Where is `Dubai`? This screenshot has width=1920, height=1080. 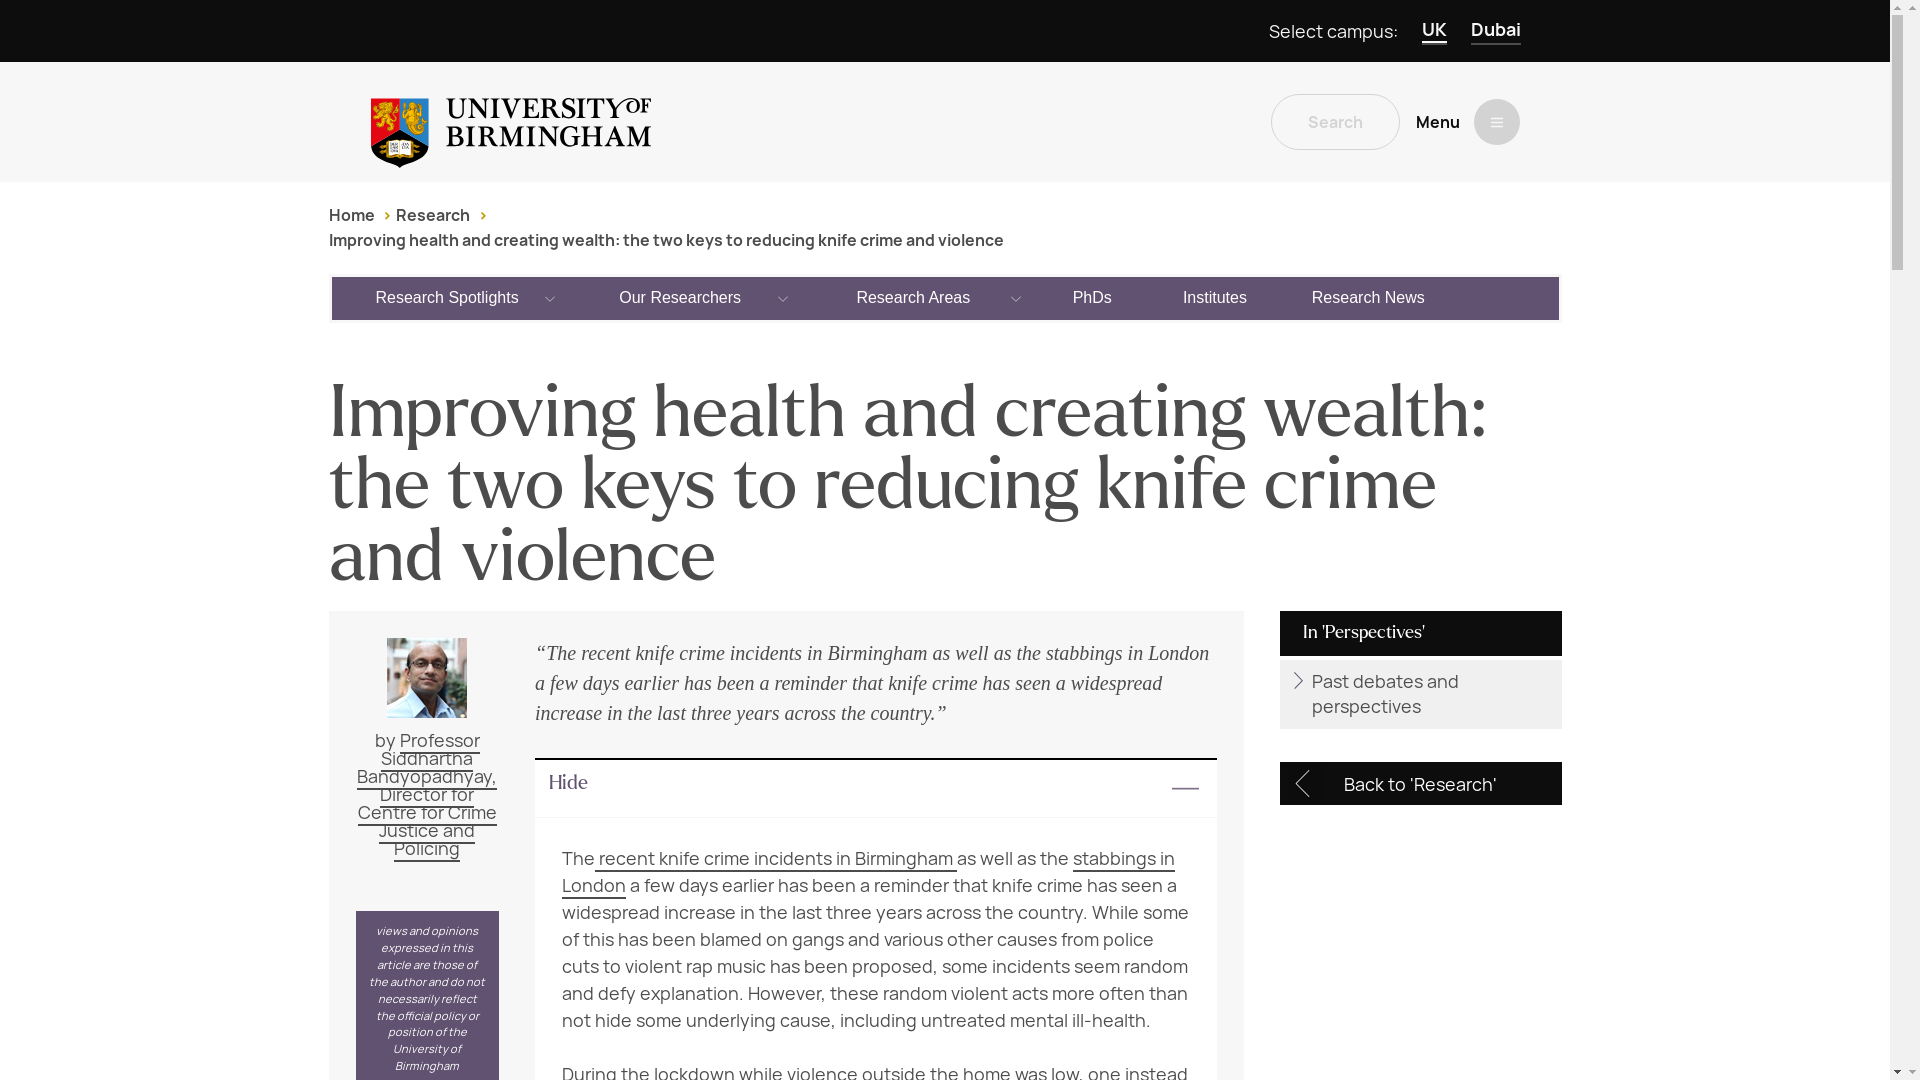 Dubai is located at coordinates (1495, 31).